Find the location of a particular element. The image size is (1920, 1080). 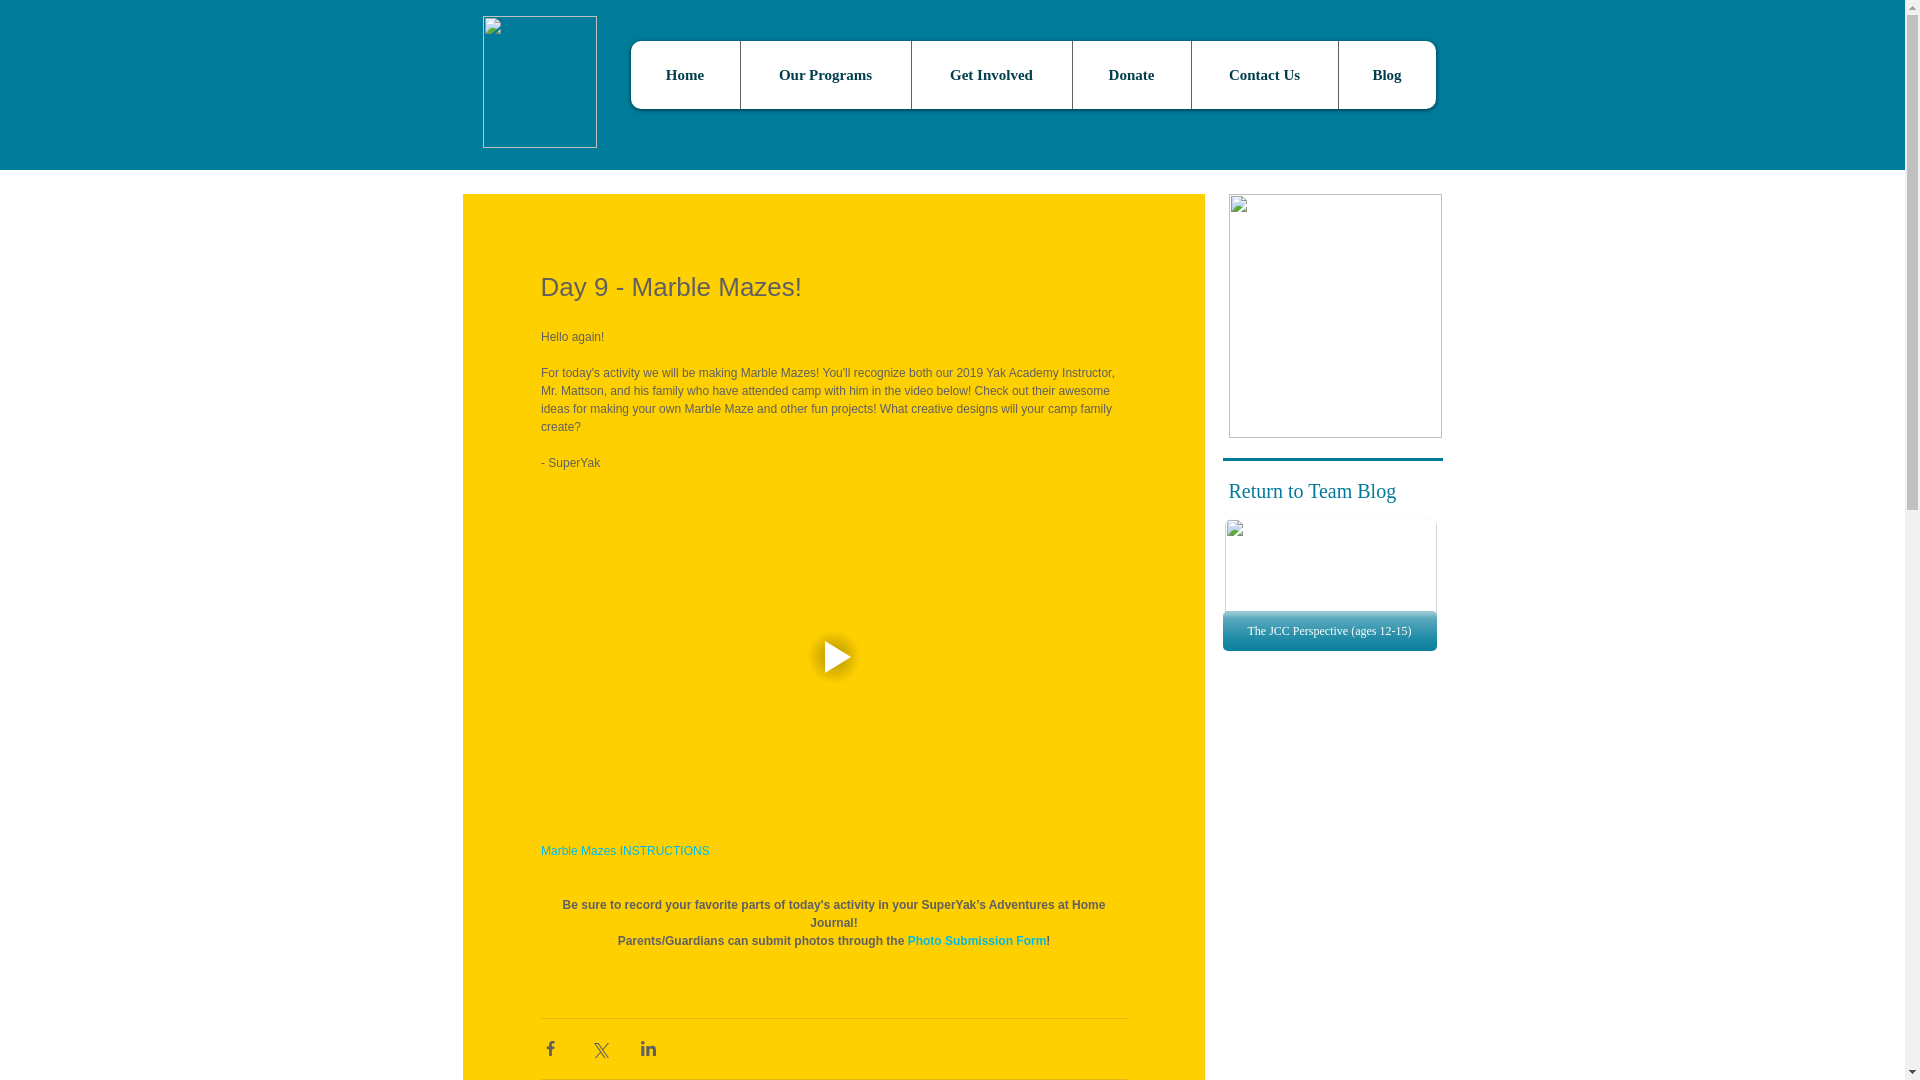

Donate is located at coordinates (1130, 75).